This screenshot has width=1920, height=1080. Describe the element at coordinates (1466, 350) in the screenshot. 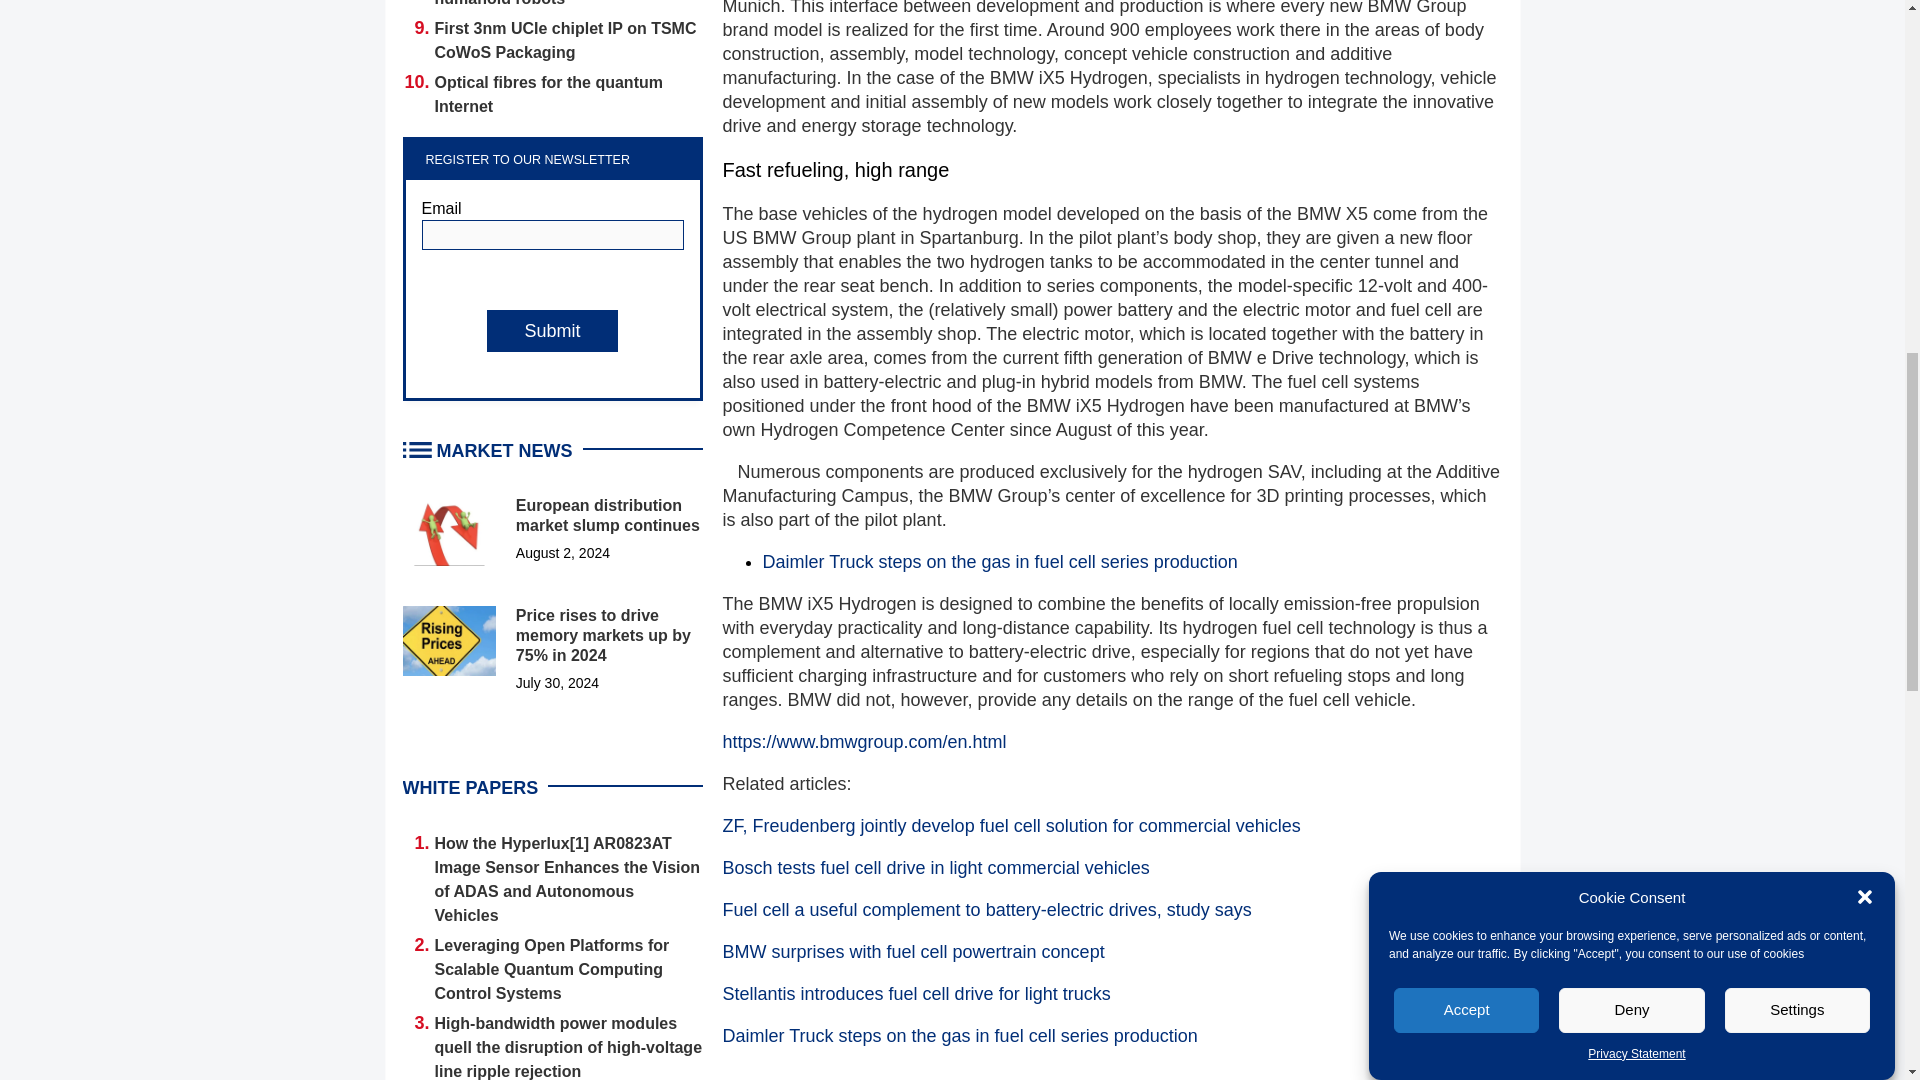

I see `Accept` at that location.